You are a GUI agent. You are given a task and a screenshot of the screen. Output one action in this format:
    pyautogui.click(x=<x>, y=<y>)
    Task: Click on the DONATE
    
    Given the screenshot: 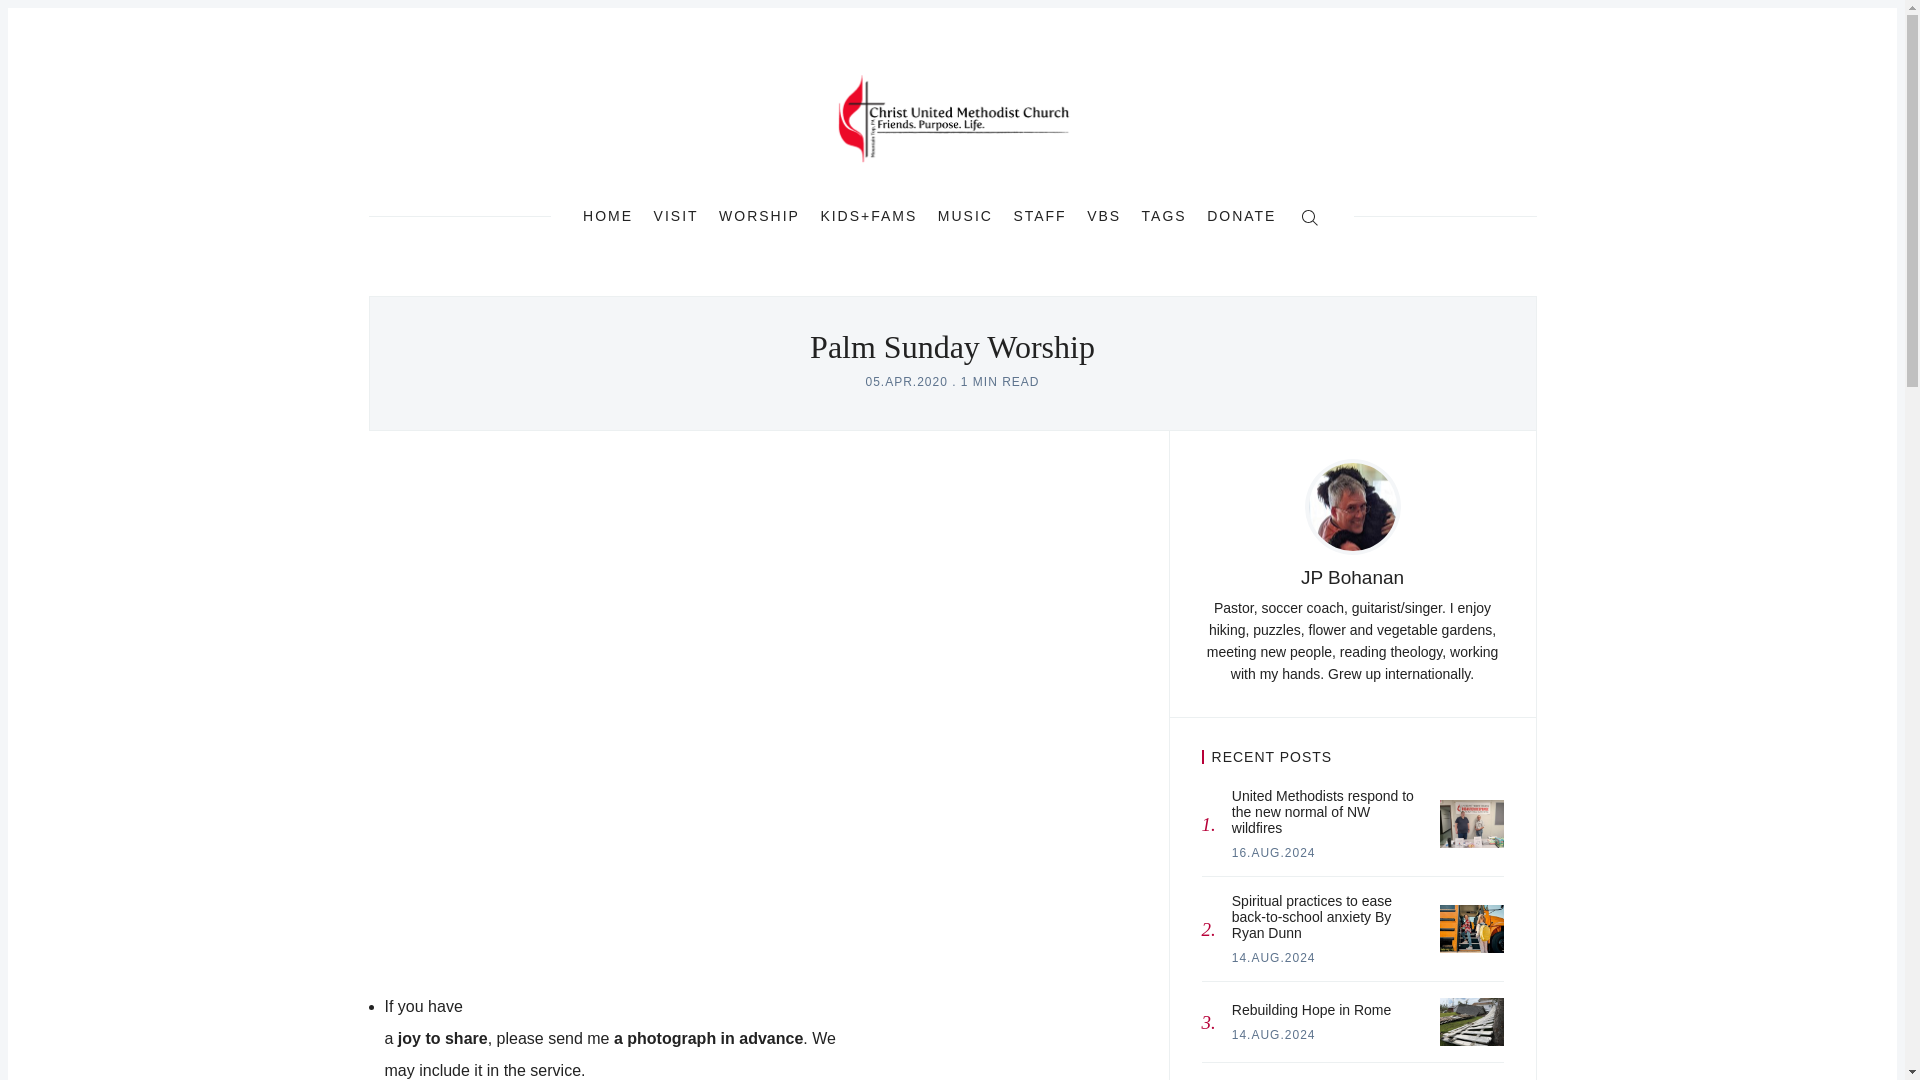 What is the action you would take?
    pyautogui.click(x=1104, y=216)
    